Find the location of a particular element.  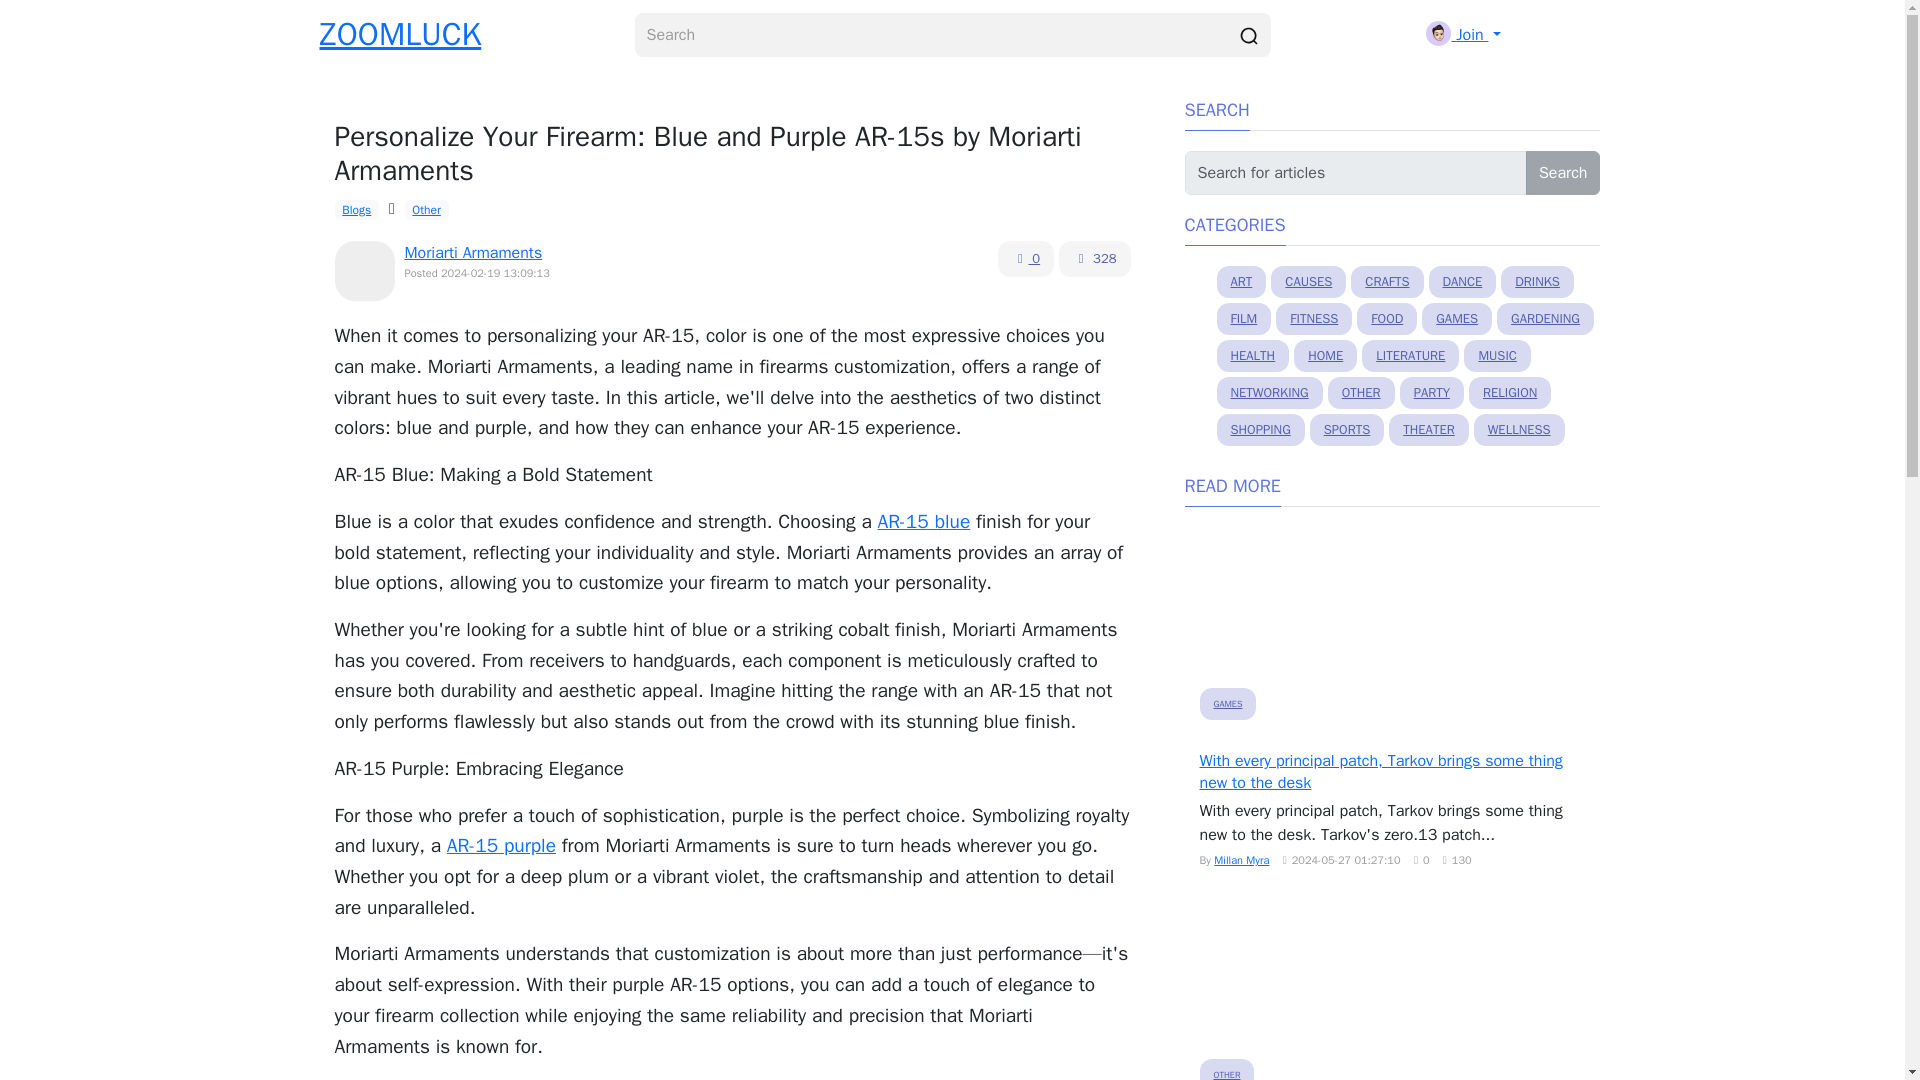

GAMES is located at coordinates (1456, 318).